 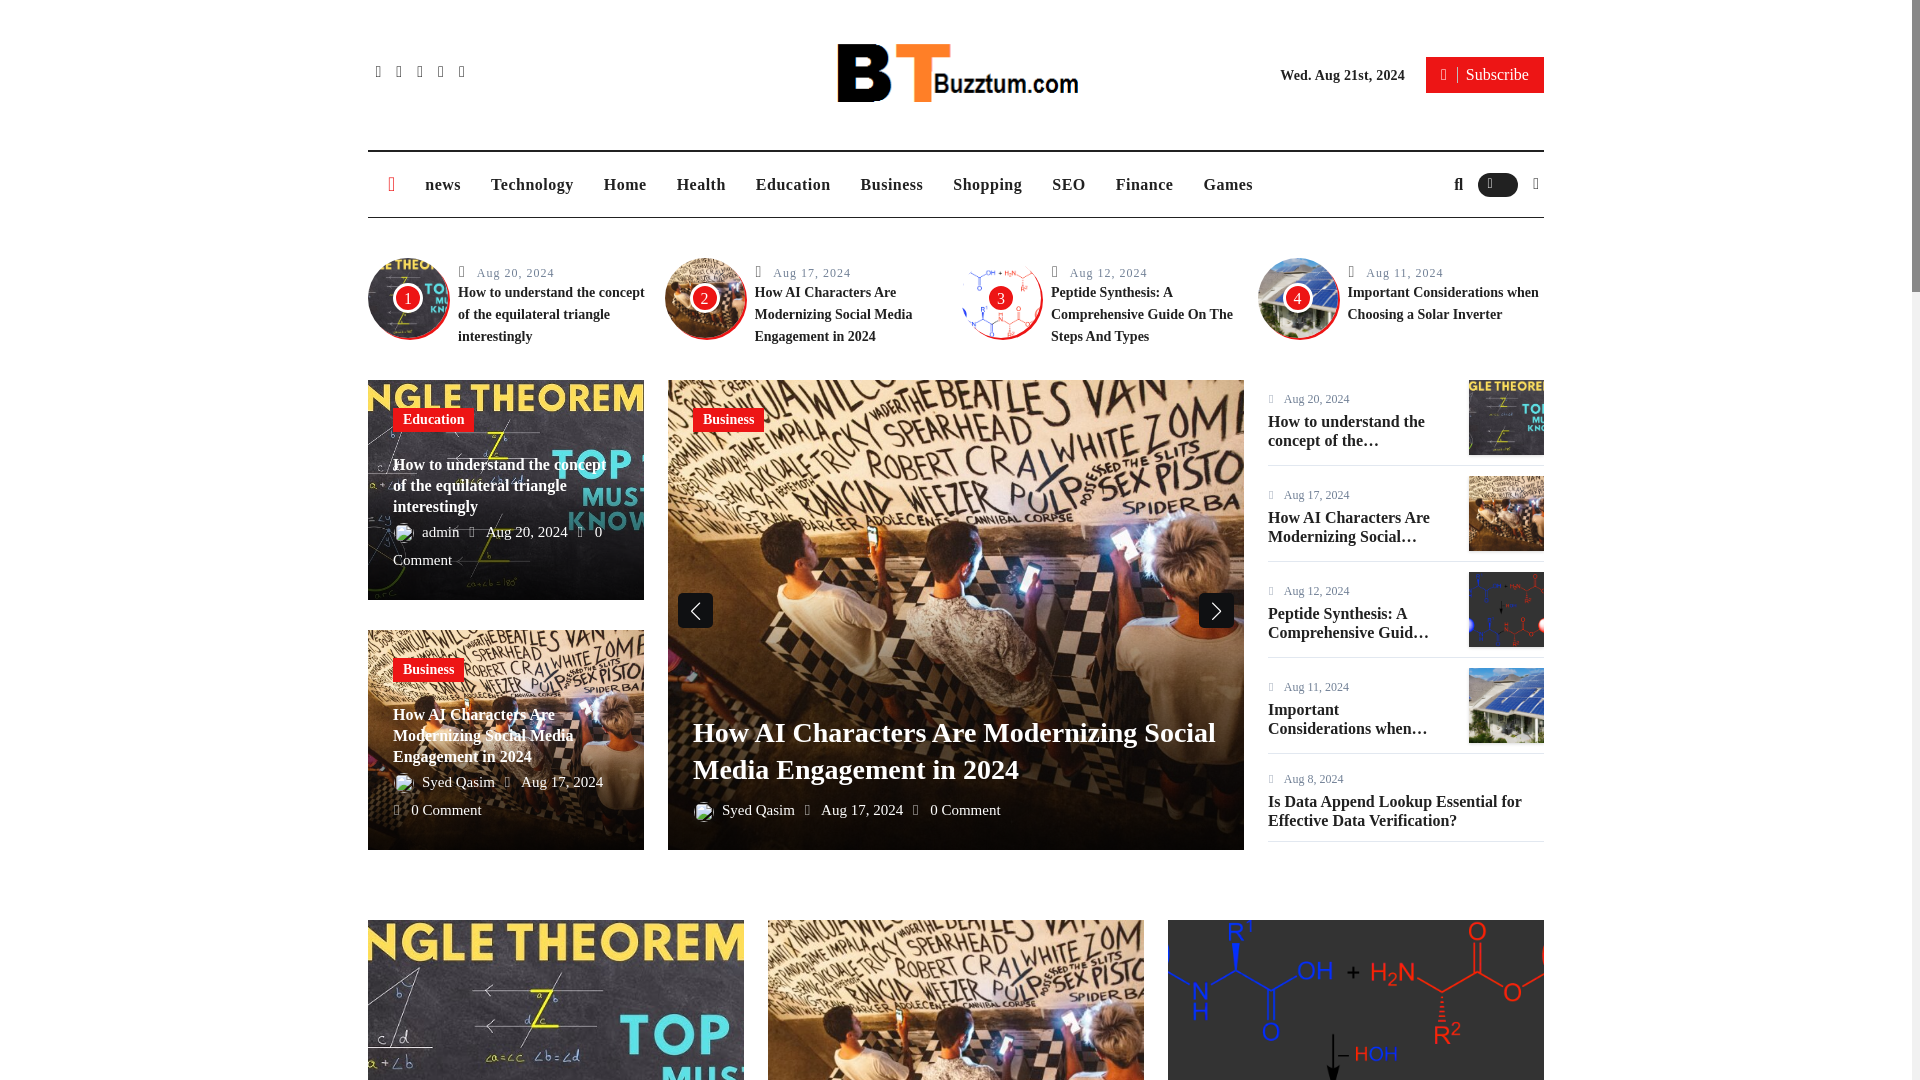 I want to click on Shopping, so click(x=987, y=184).